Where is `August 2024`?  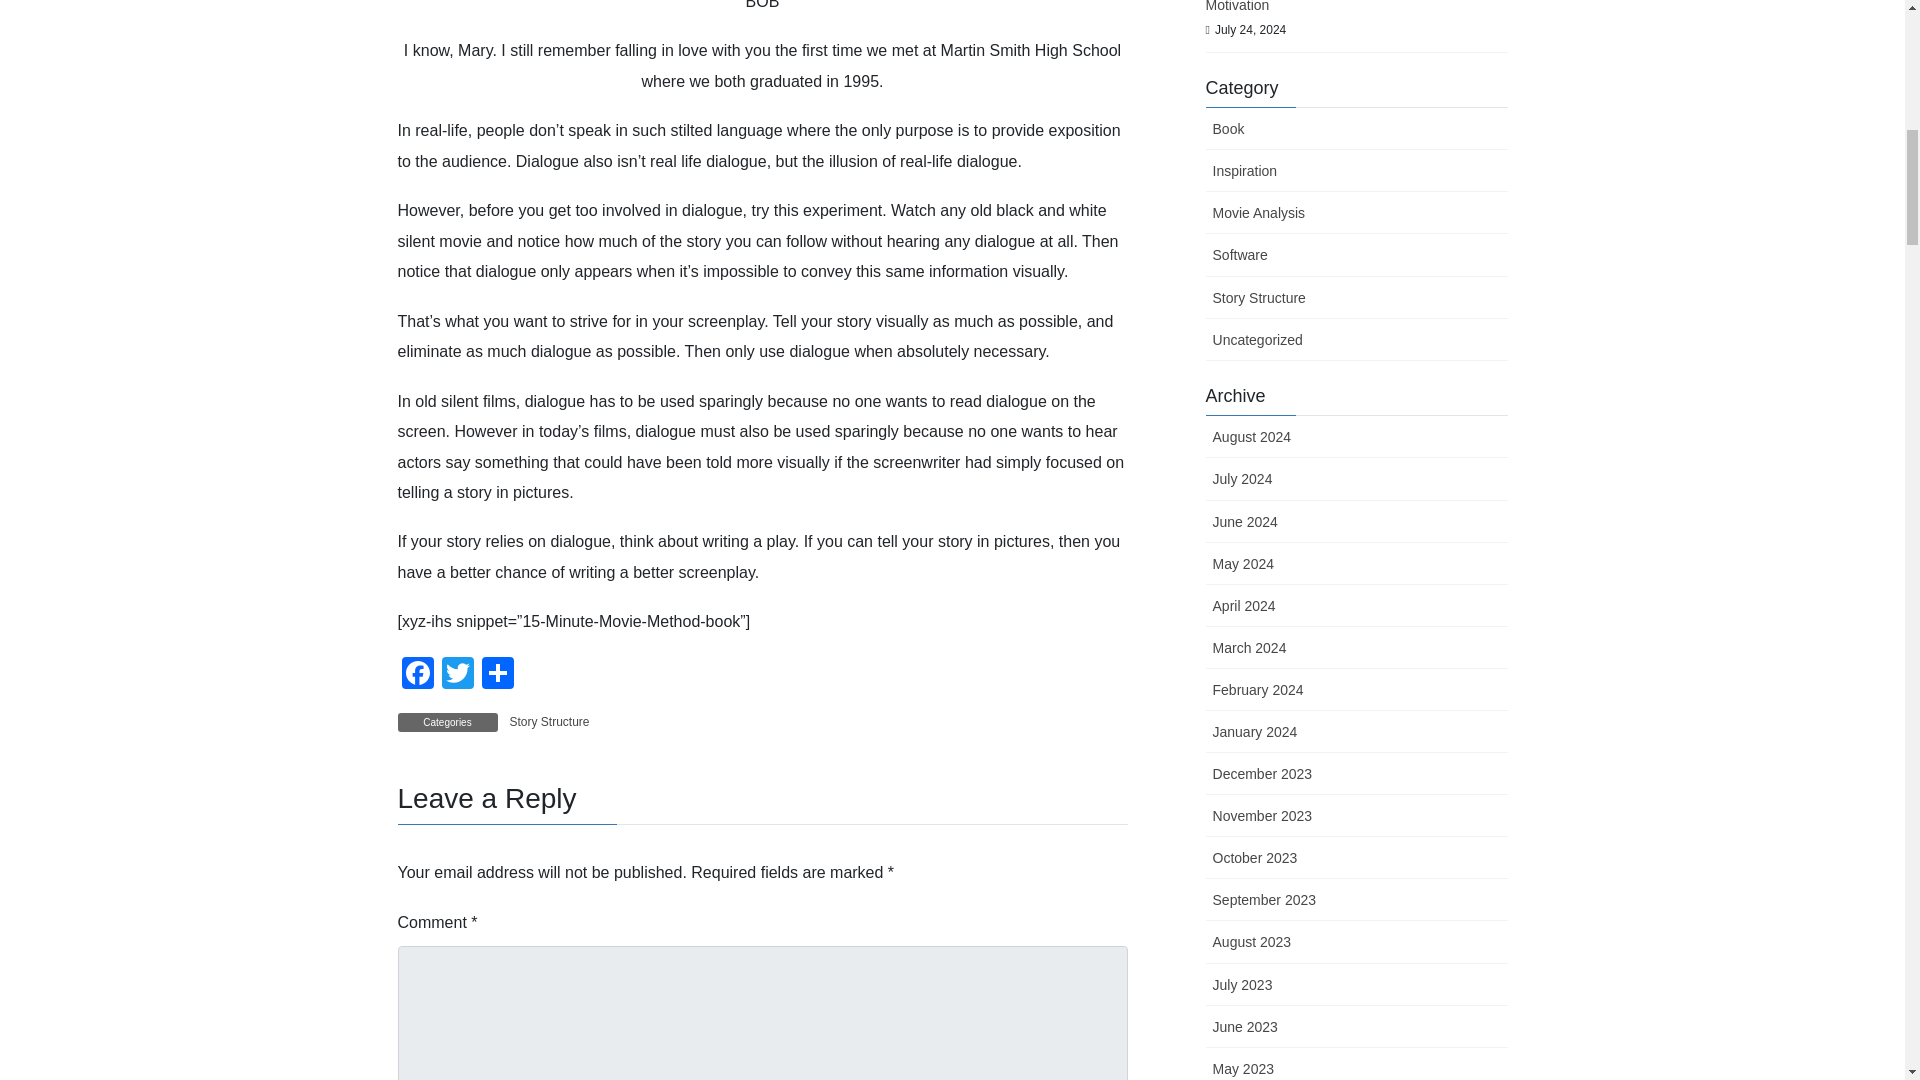
August 2024 is located at coordinates (1356, 436).